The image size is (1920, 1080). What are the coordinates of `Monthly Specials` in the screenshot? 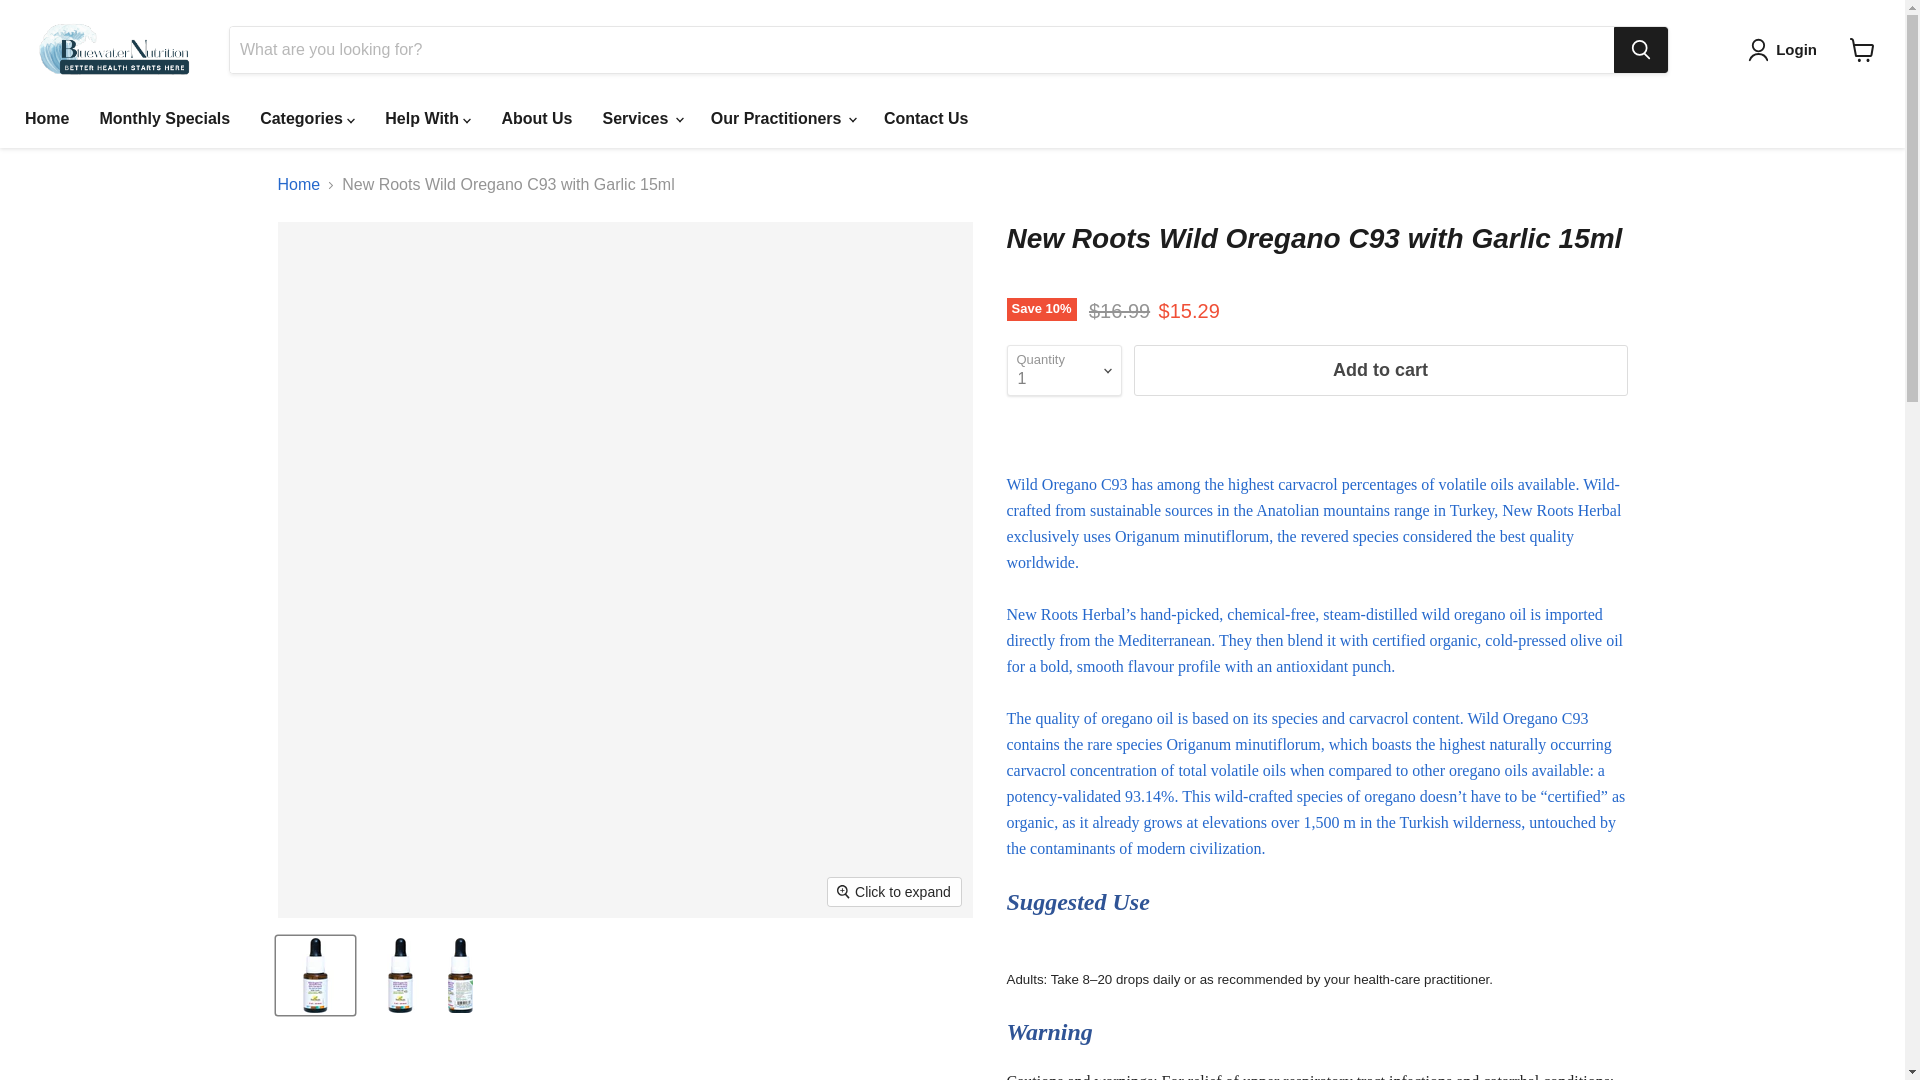 It's located at (164, 119).